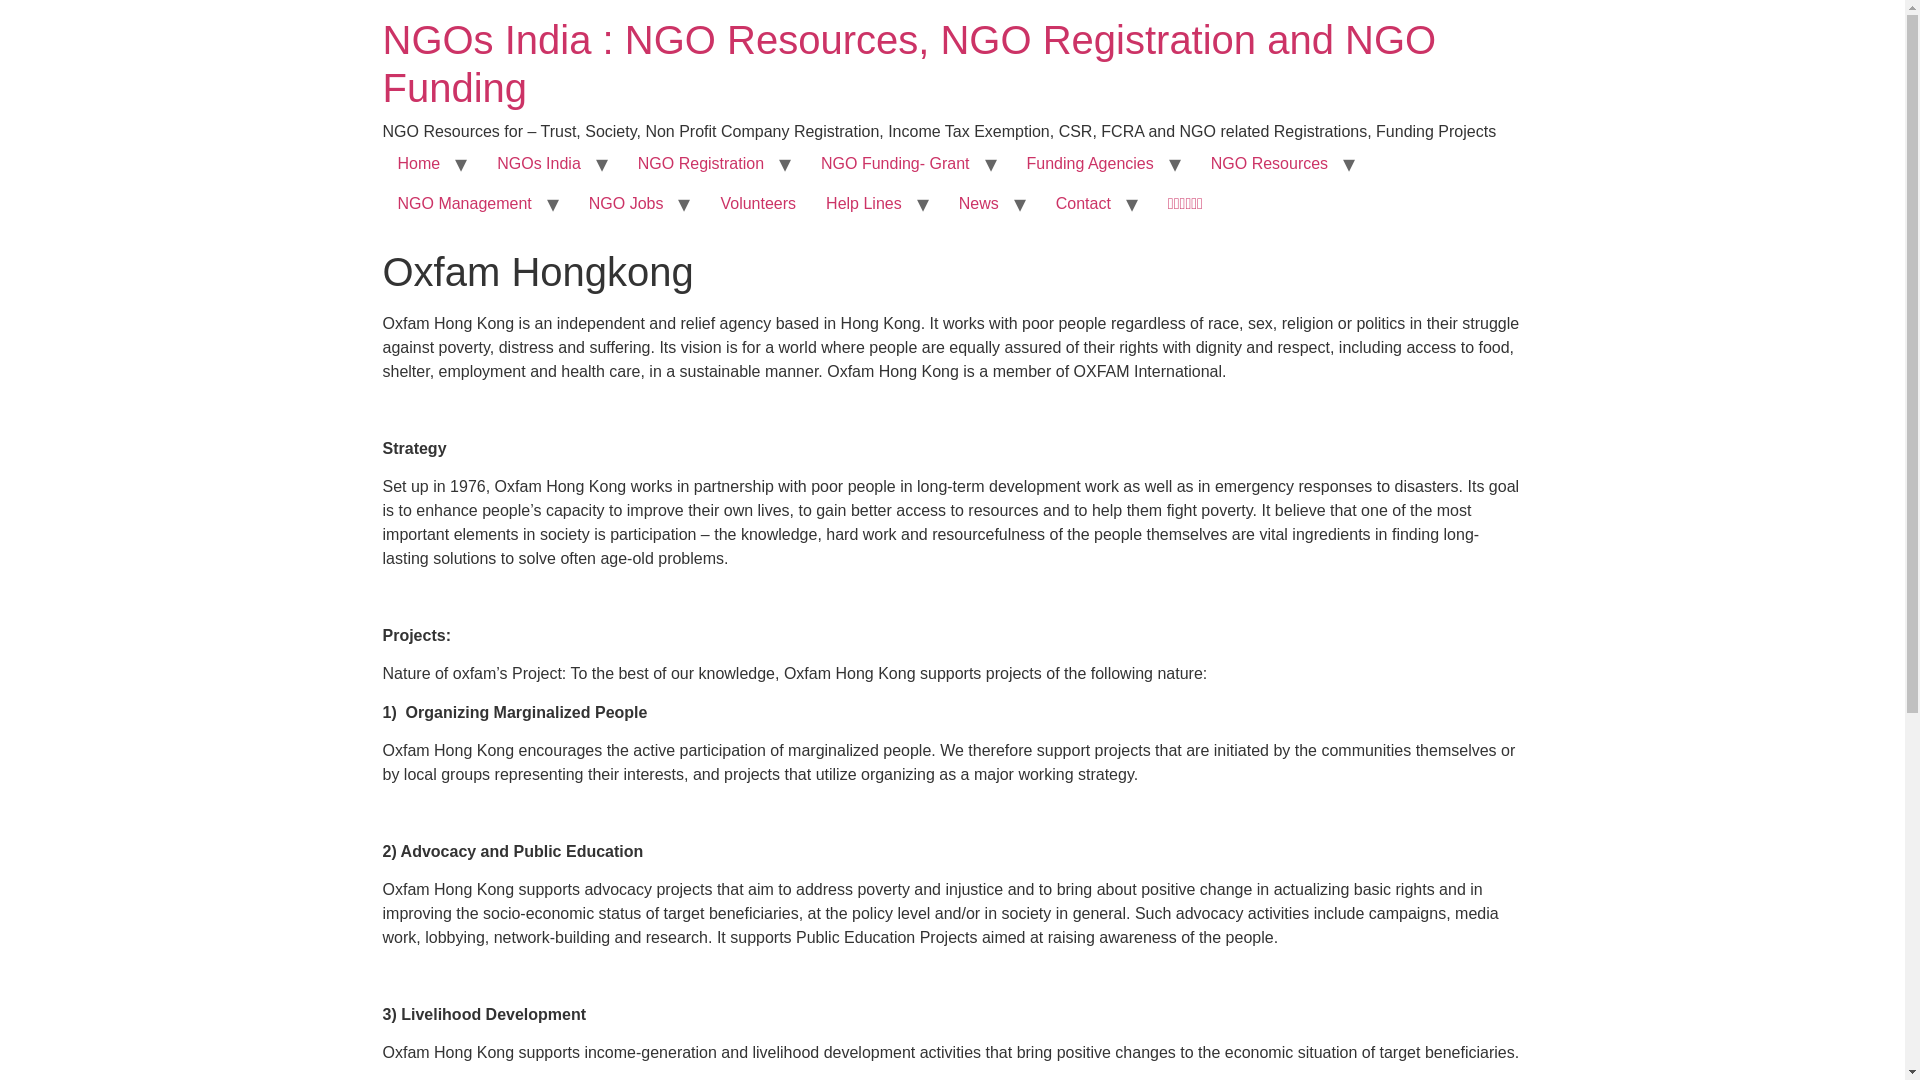 This screenshot has width=1920, height=1080. What do you see at coordinates (418, 163) in the screenshot?
I see `Home` at bounding box center [418, 163].